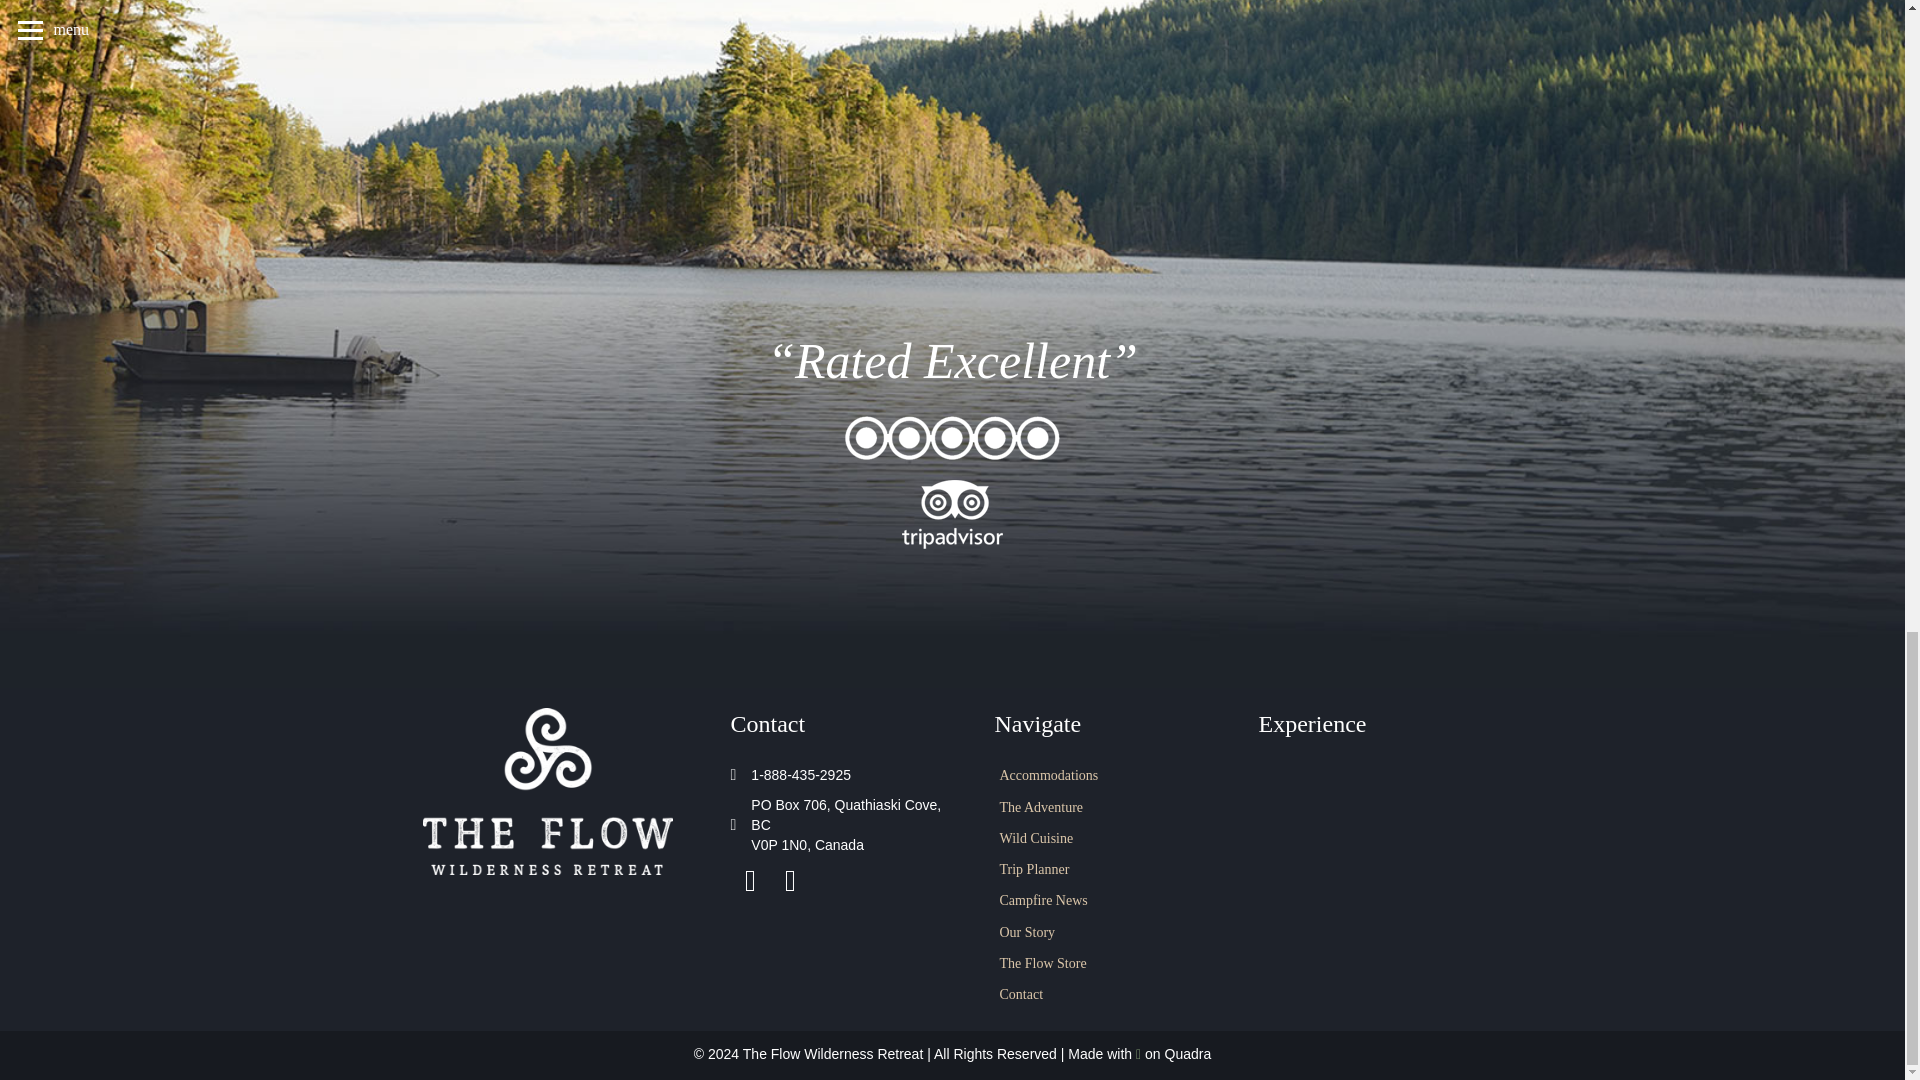 Image resolution: width=1920 pixels, height=1080 pixels. I want to click on The Flow Store, so click(1106, 964).